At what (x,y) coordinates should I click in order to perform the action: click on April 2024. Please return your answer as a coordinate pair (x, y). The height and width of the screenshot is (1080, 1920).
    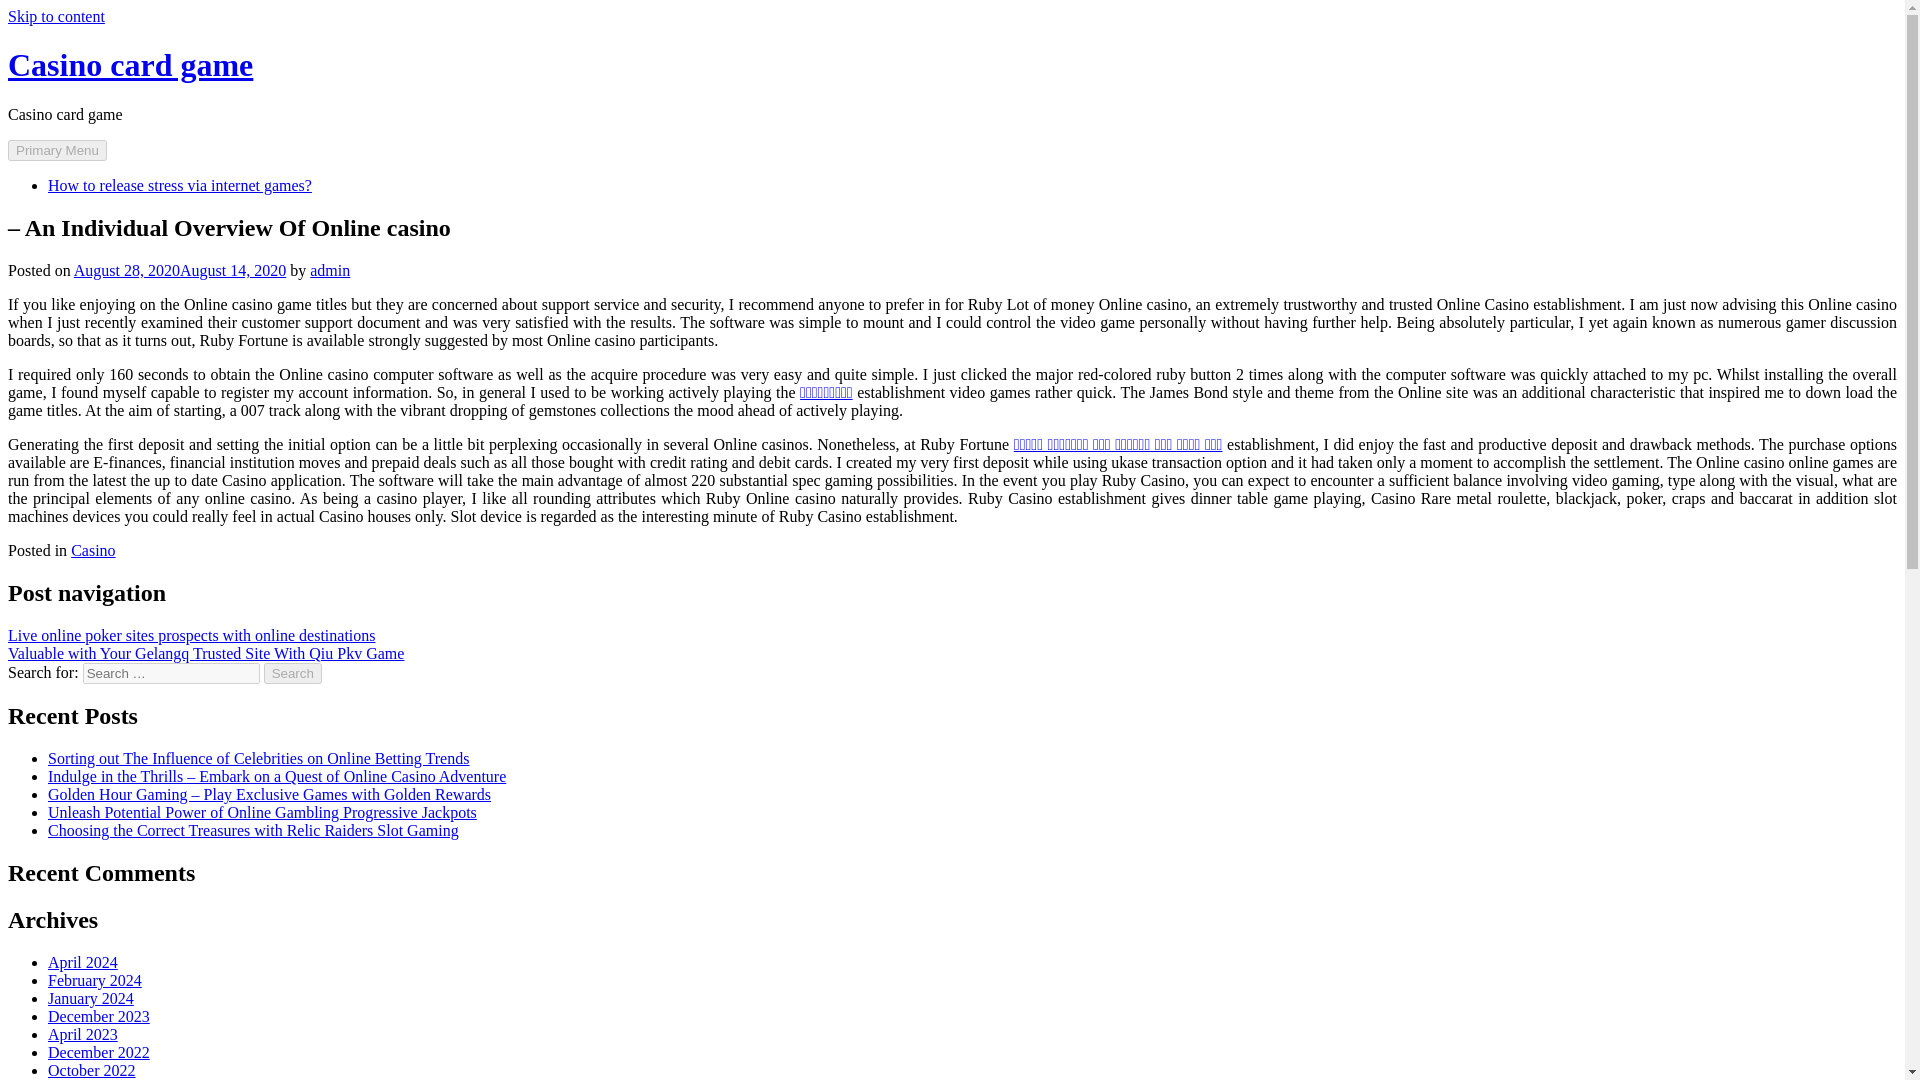
    Looking at the image, I should click on (82, 962).